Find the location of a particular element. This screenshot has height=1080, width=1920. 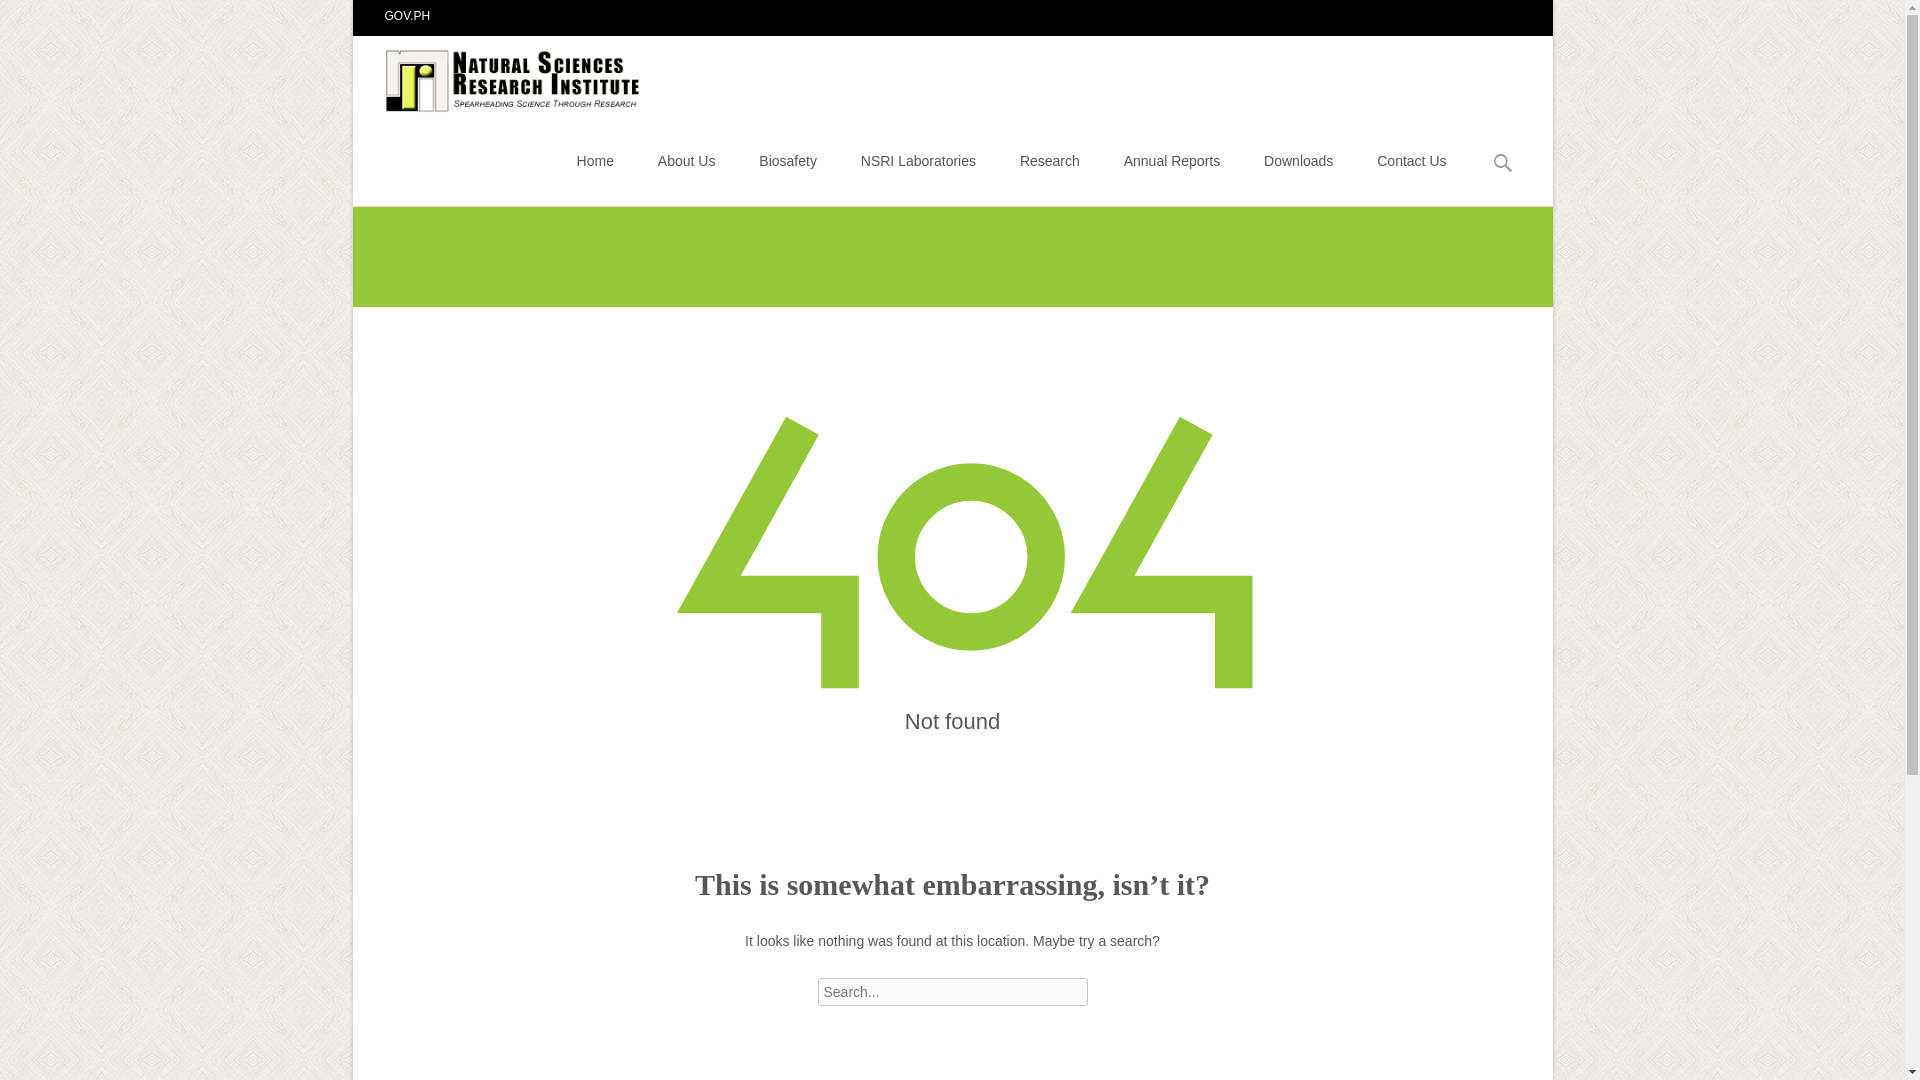

Annual Reports is located at coordinates (1172, 160).